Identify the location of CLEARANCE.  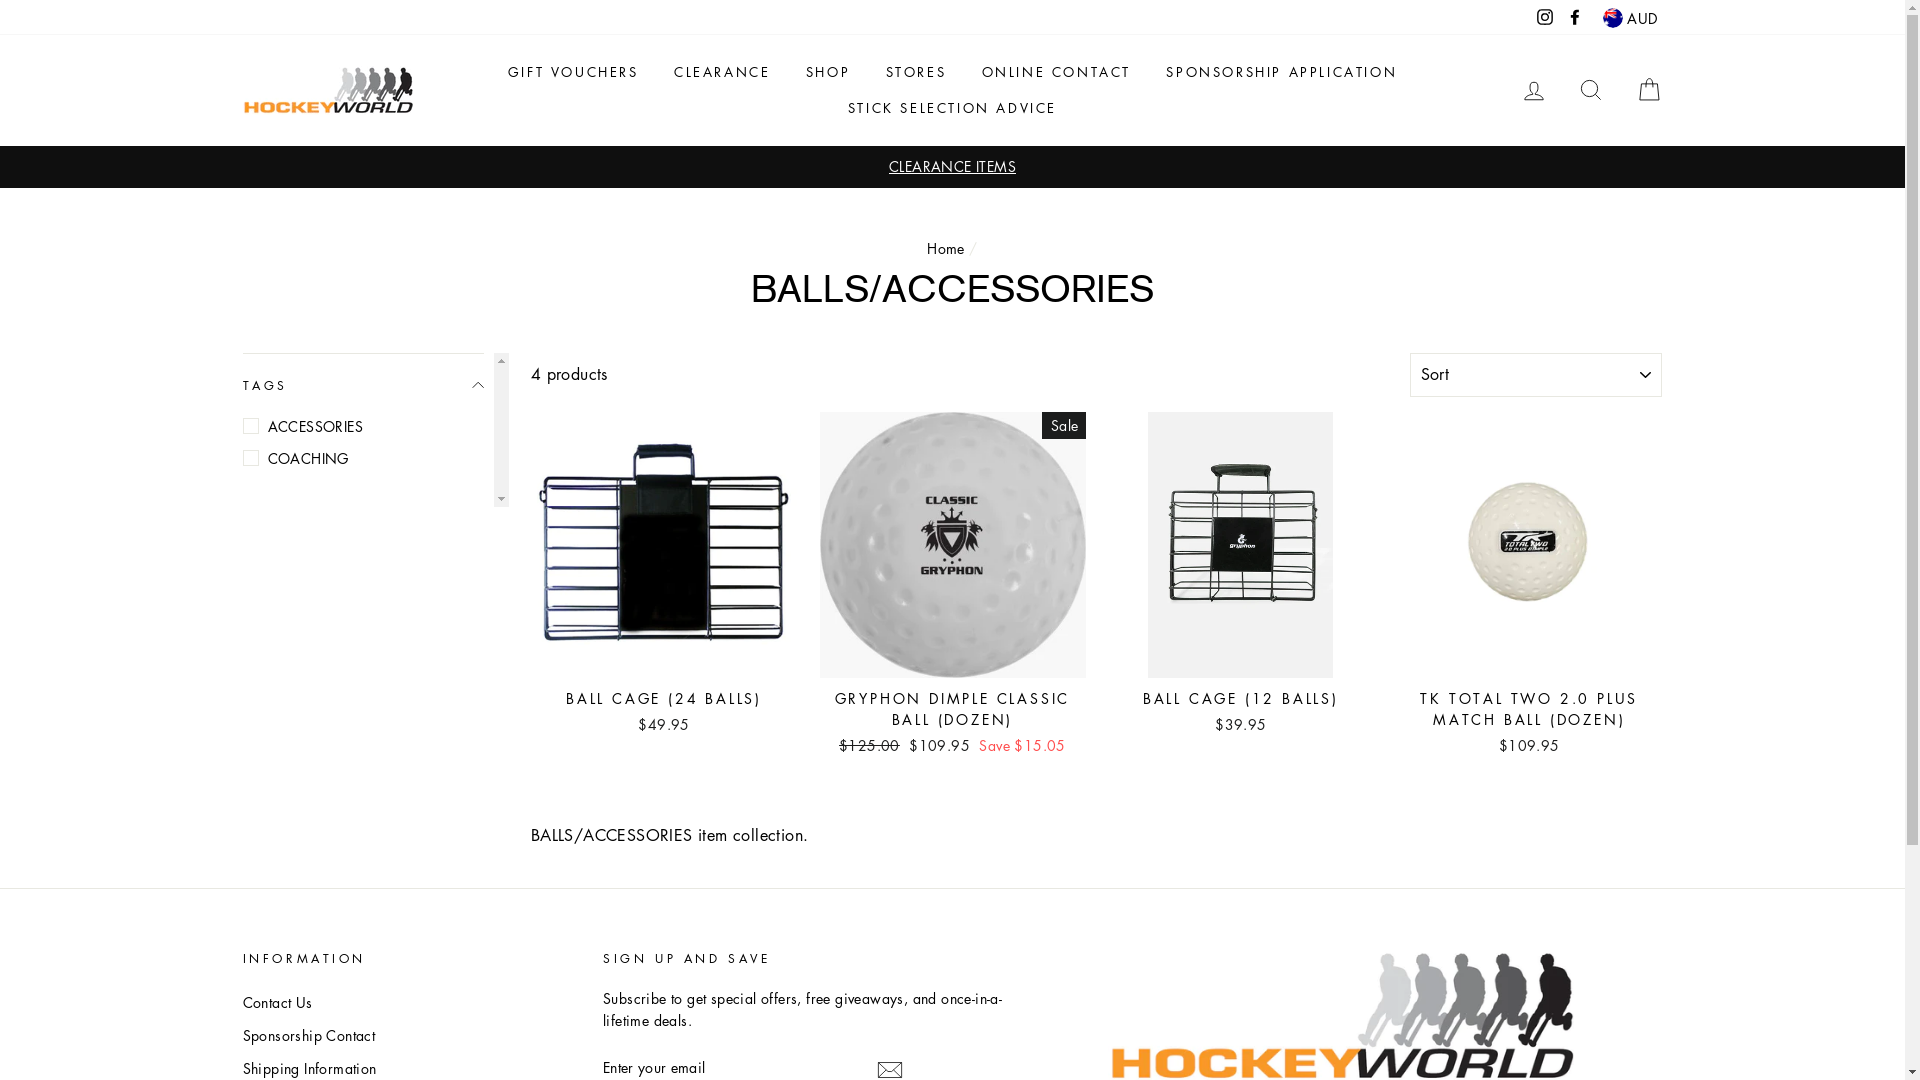
(722, 73).